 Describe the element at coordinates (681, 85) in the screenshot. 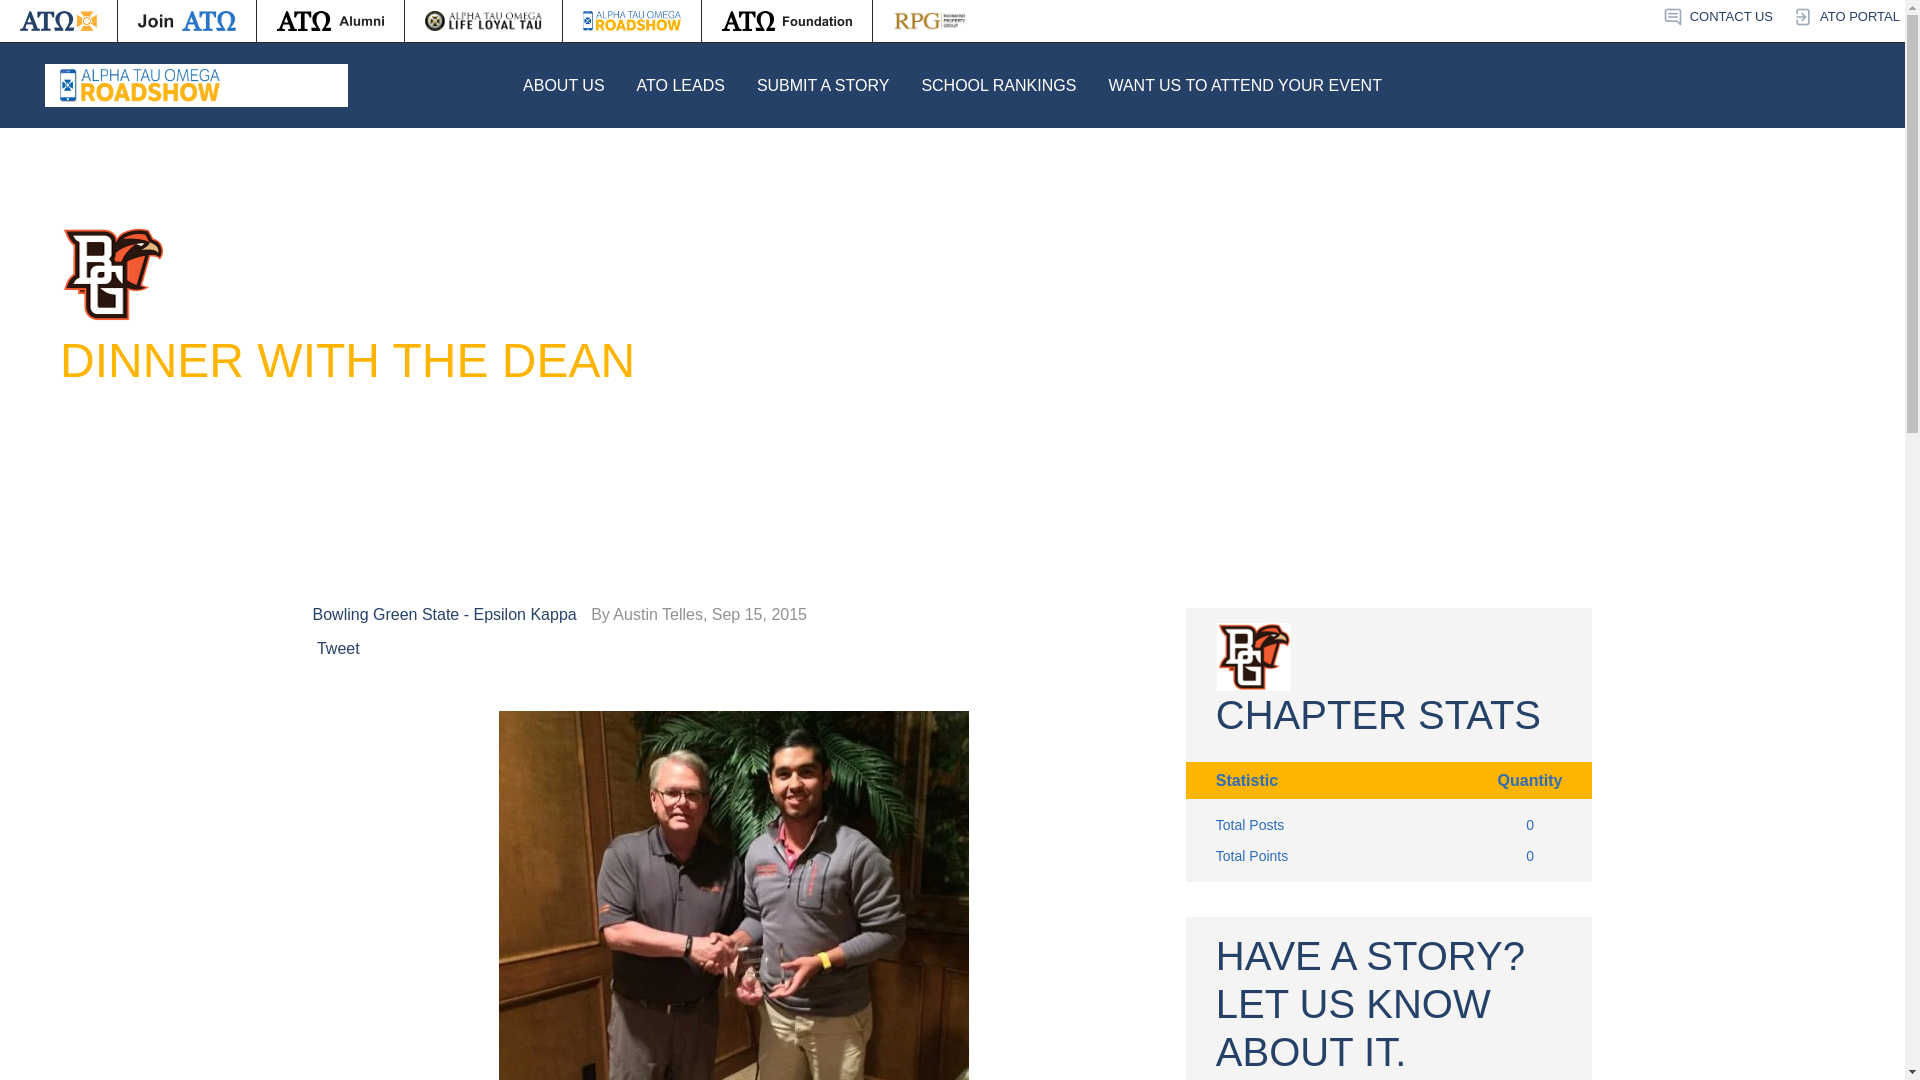

I see `ATO LEADS` at that location.